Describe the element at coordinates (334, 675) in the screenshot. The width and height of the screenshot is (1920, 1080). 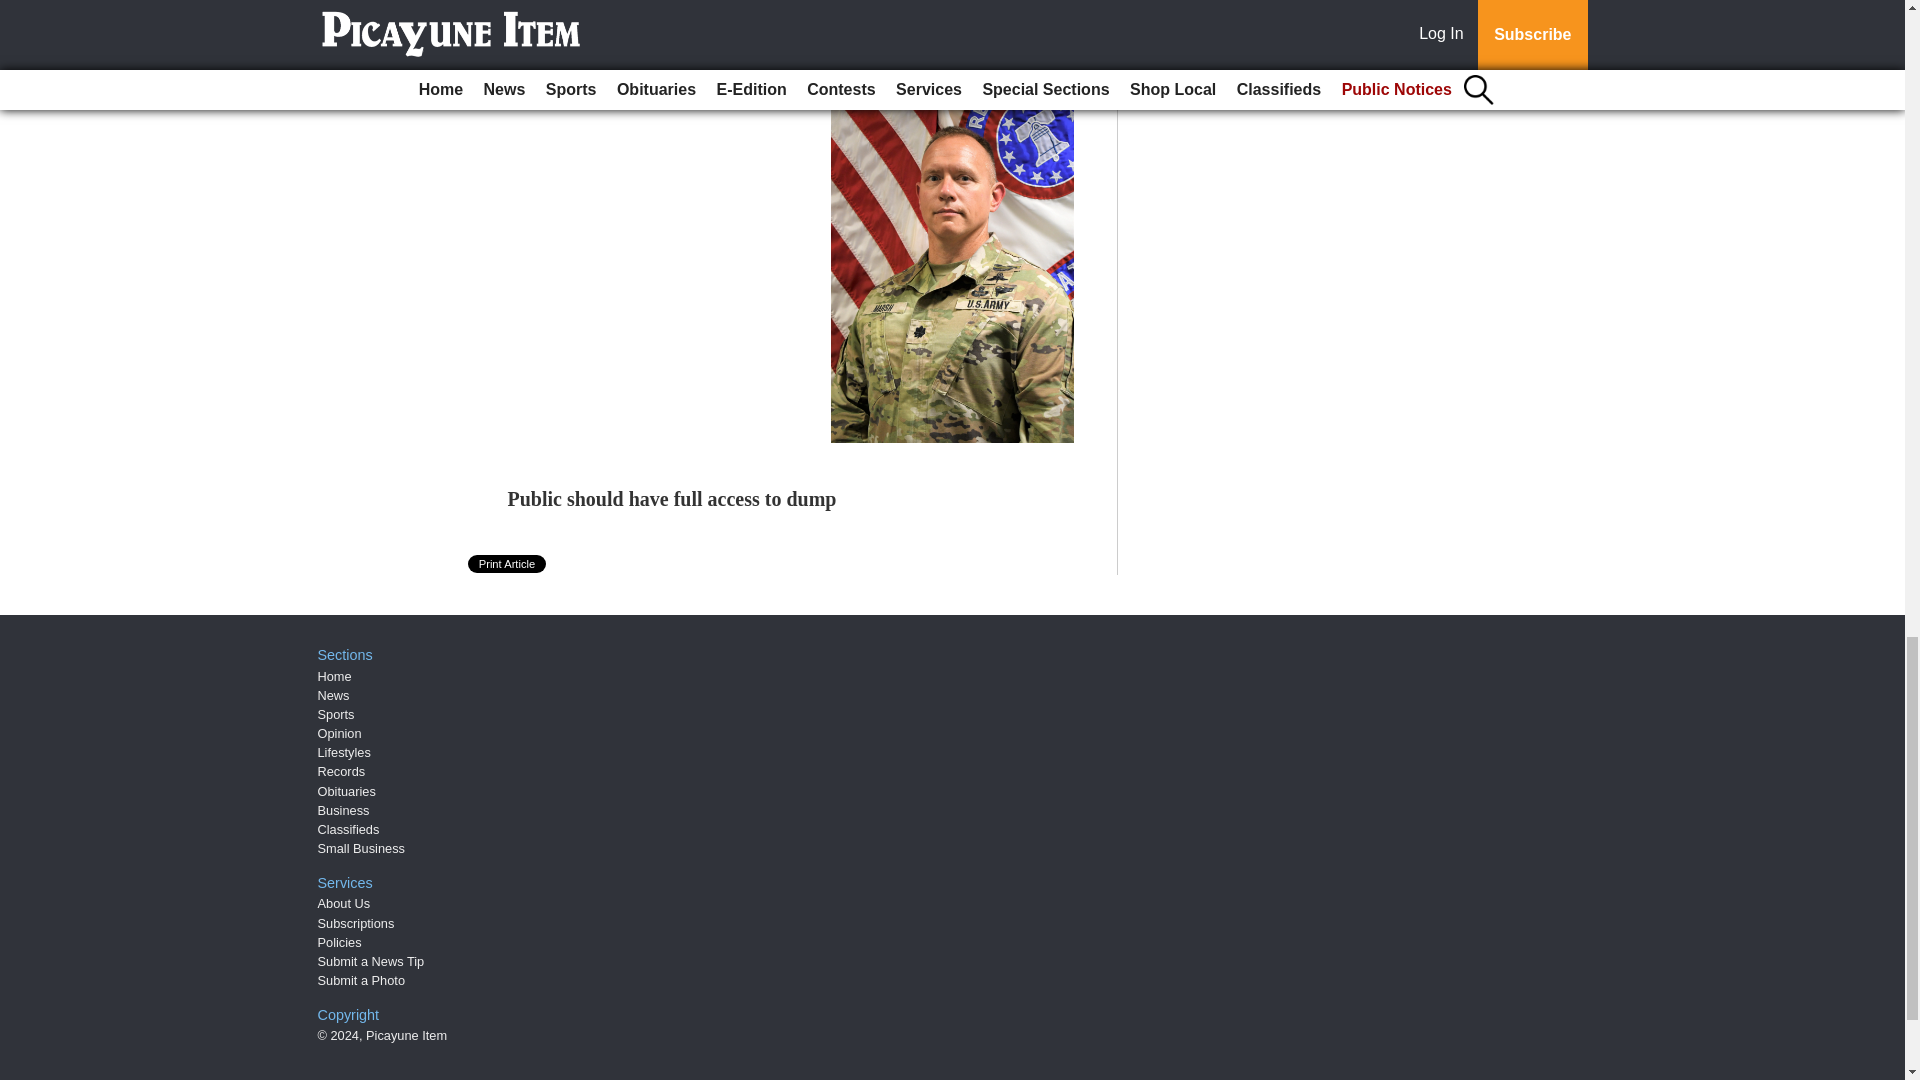
I see `Home` at that location.